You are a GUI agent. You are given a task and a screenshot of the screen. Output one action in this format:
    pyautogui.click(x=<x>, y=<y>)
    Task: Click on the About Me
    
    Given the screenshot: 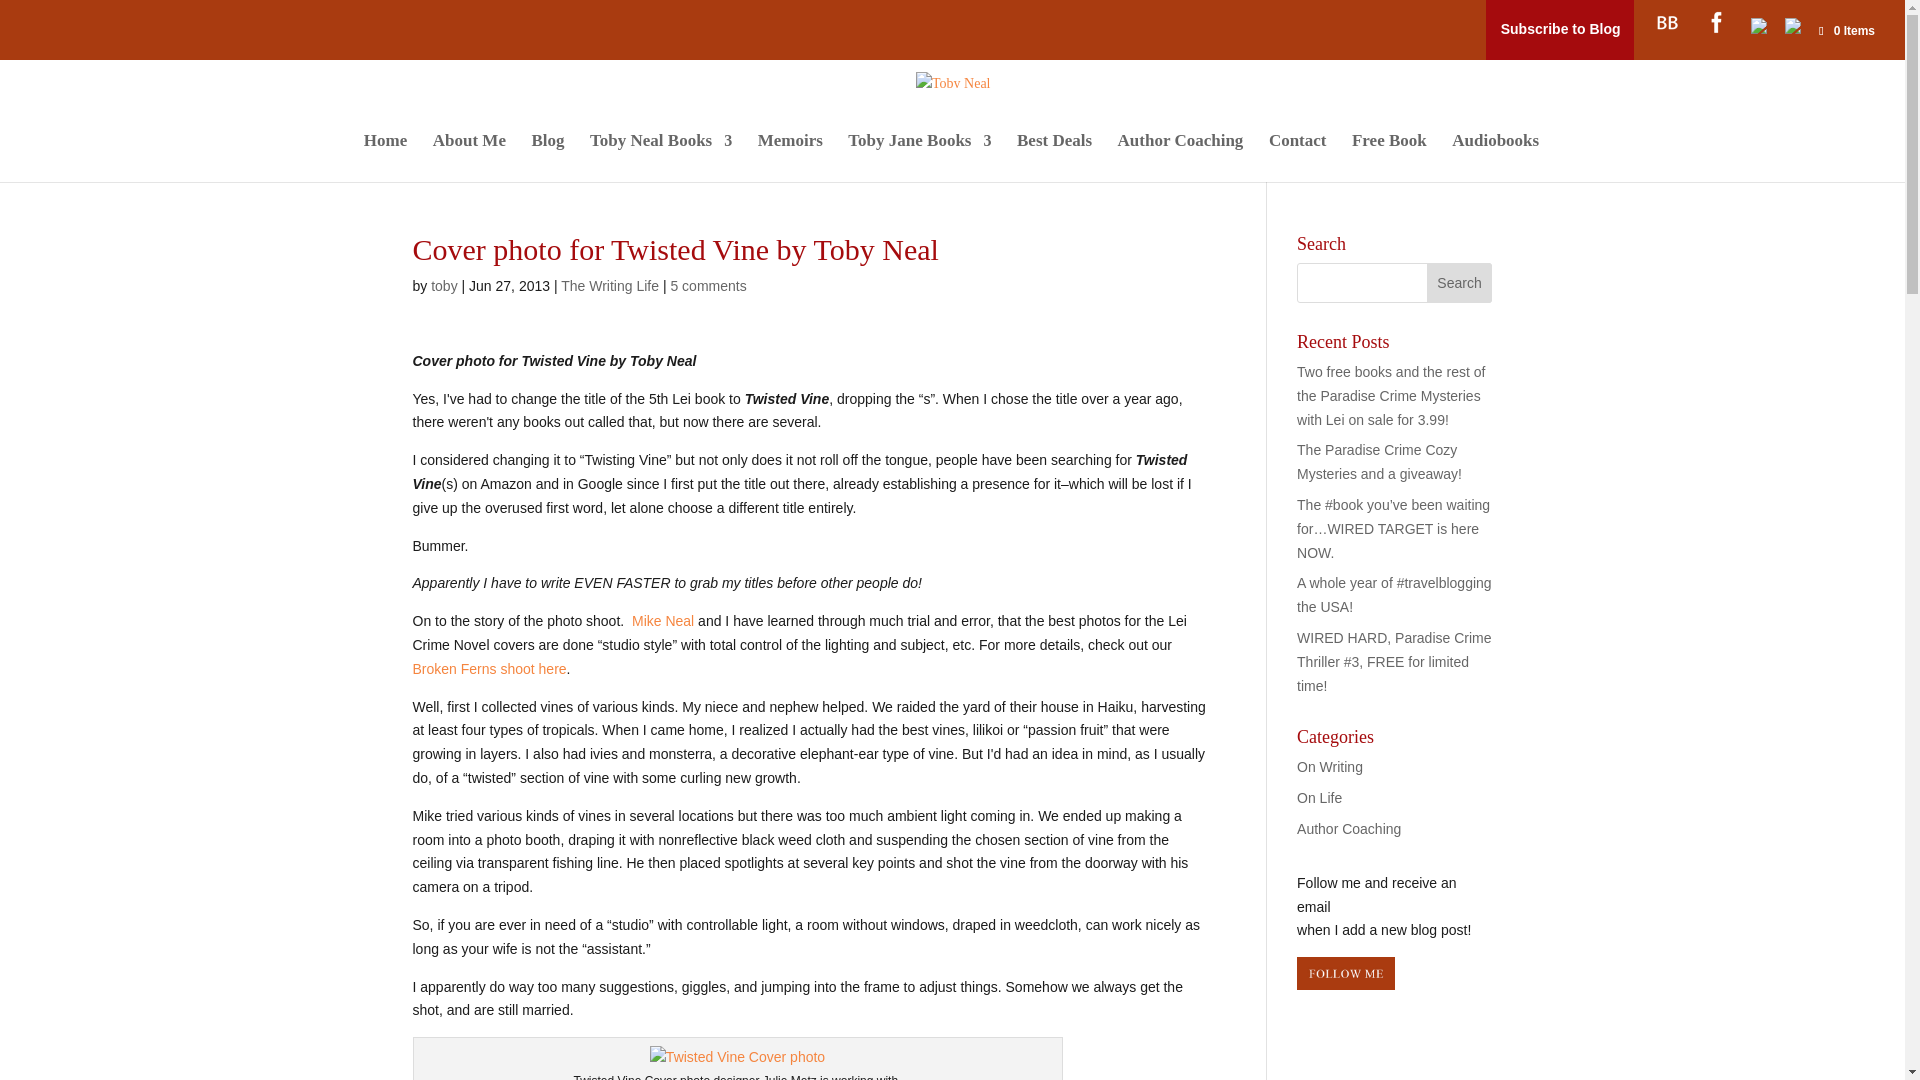 What is the action you would take?
    pyautogui.click(x=470, y=158)
    